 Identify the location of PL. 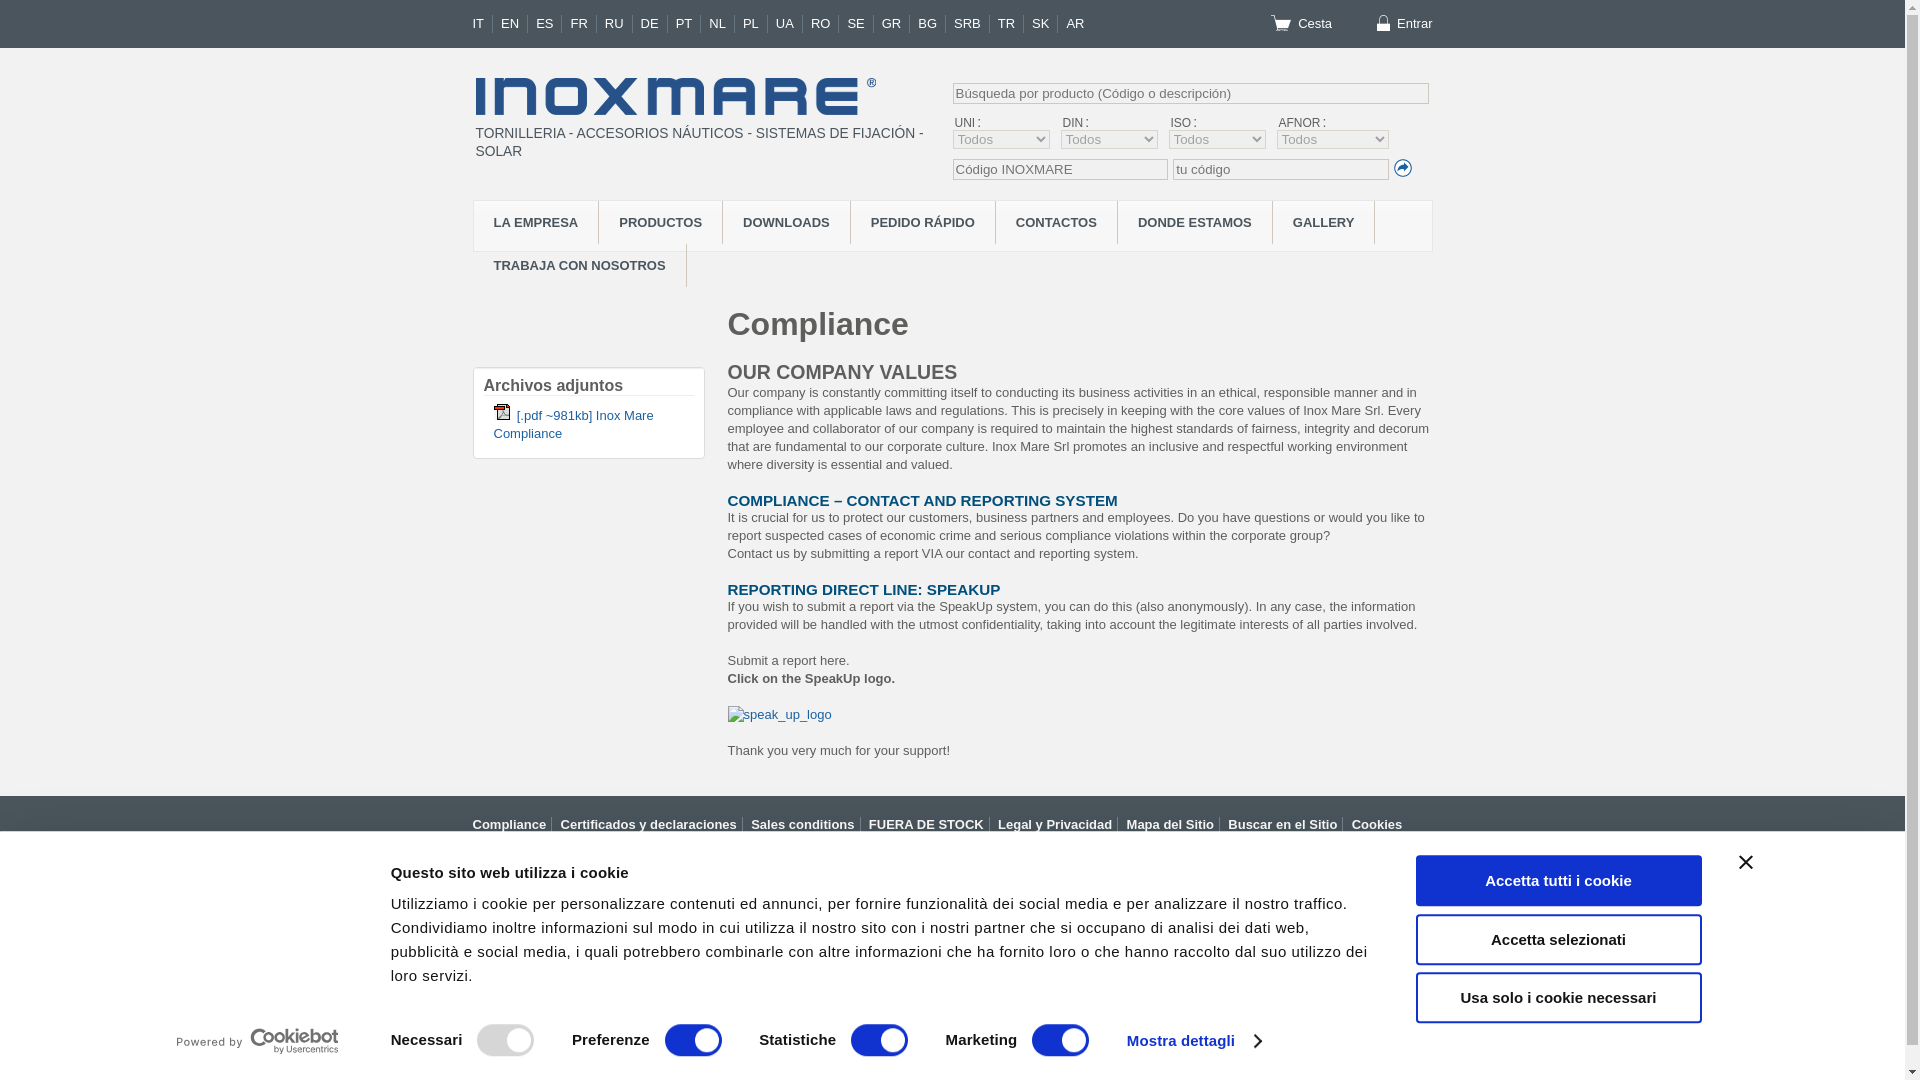
(756, 24).